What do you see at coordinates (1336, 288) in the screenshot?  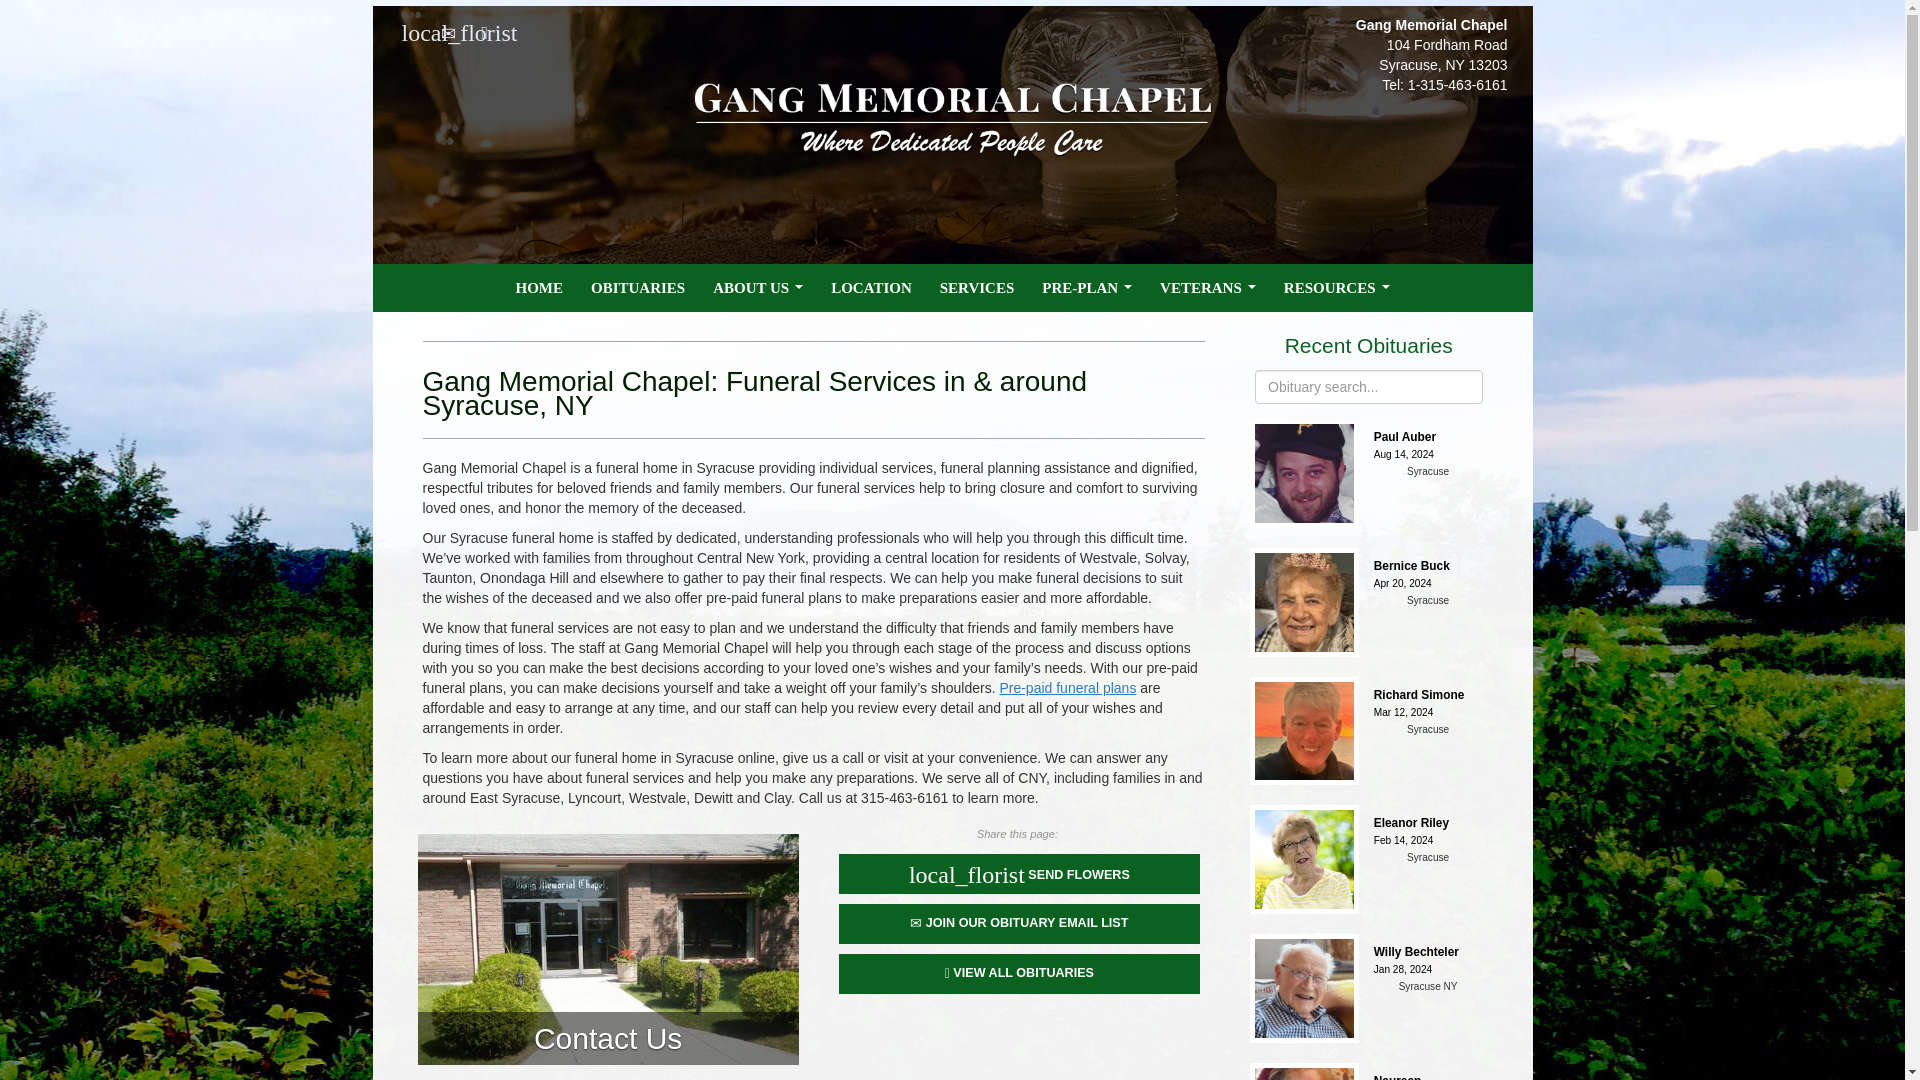 I see `RESOURCES...` at bounding box center [1336, 288].